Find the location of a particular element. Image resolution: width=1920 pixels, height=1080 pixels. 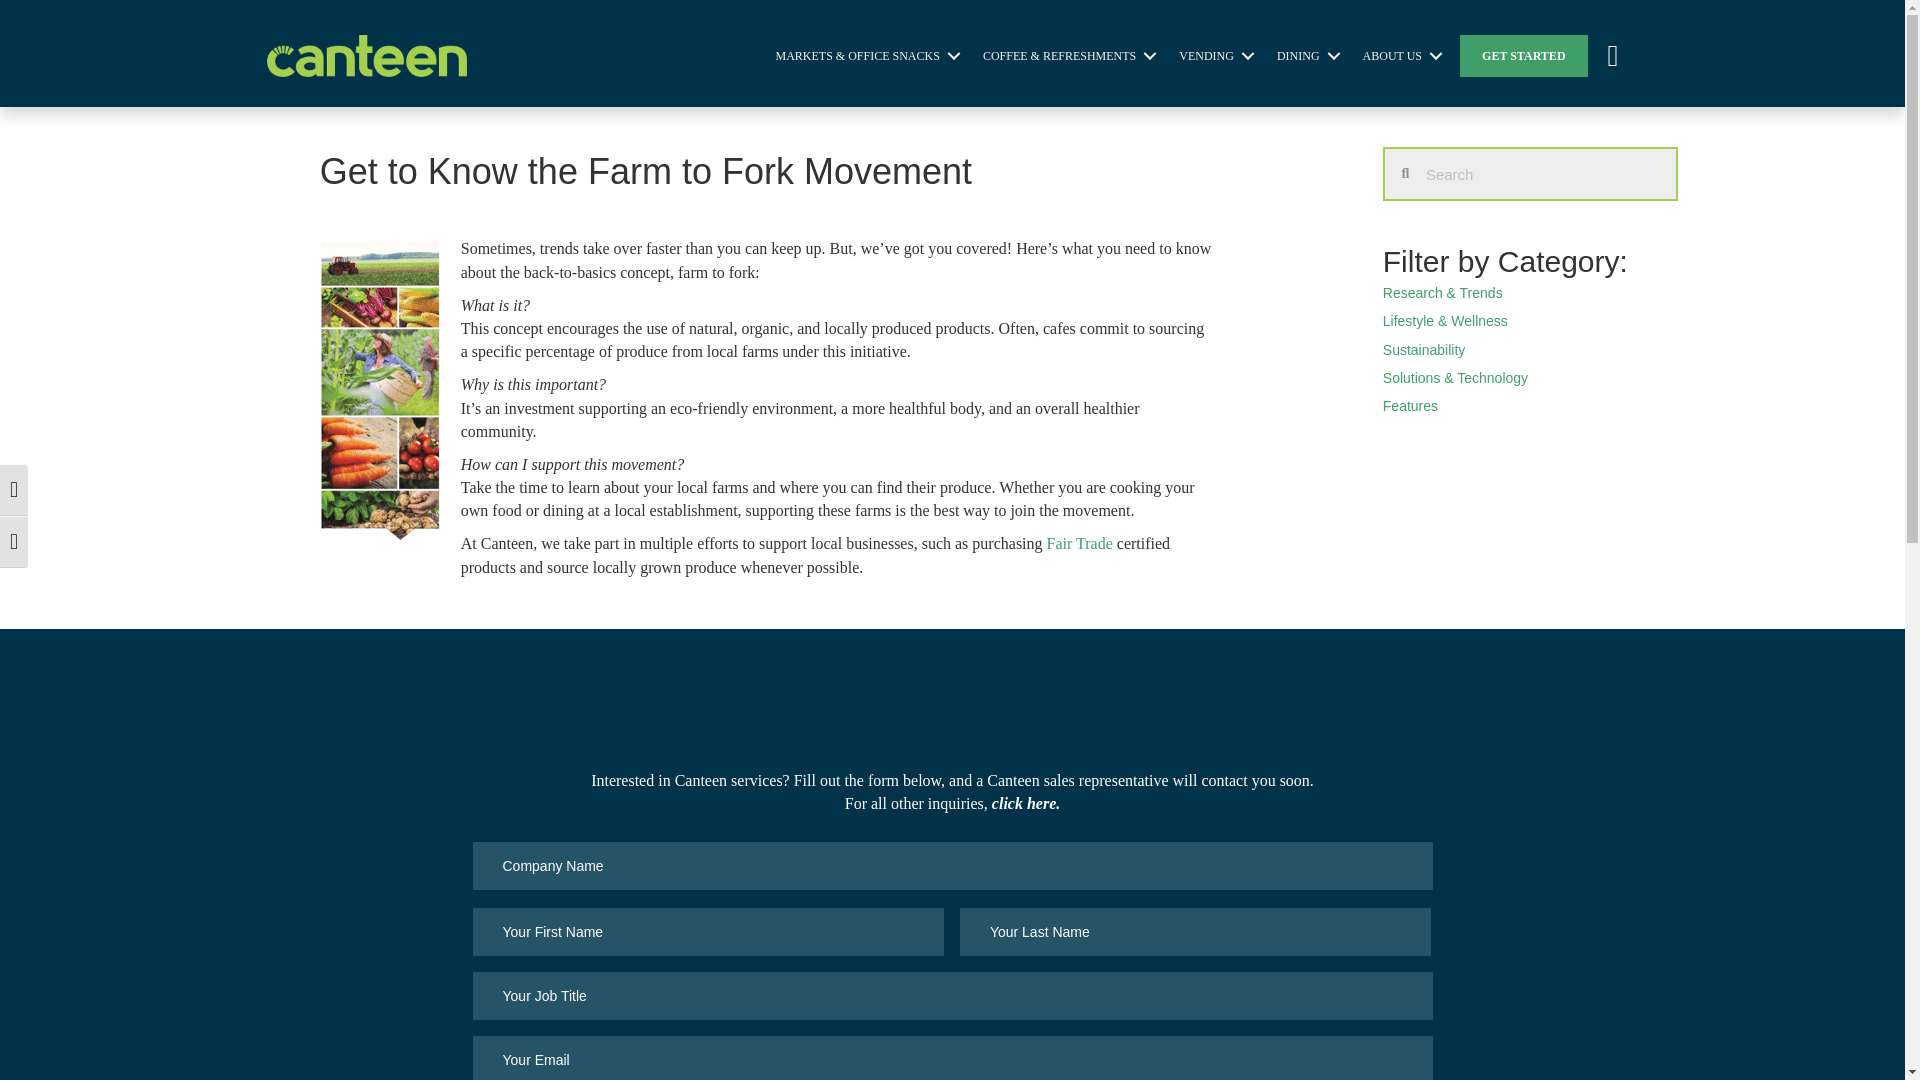

Toggle High Contrast is located at coordinates (14, 490).